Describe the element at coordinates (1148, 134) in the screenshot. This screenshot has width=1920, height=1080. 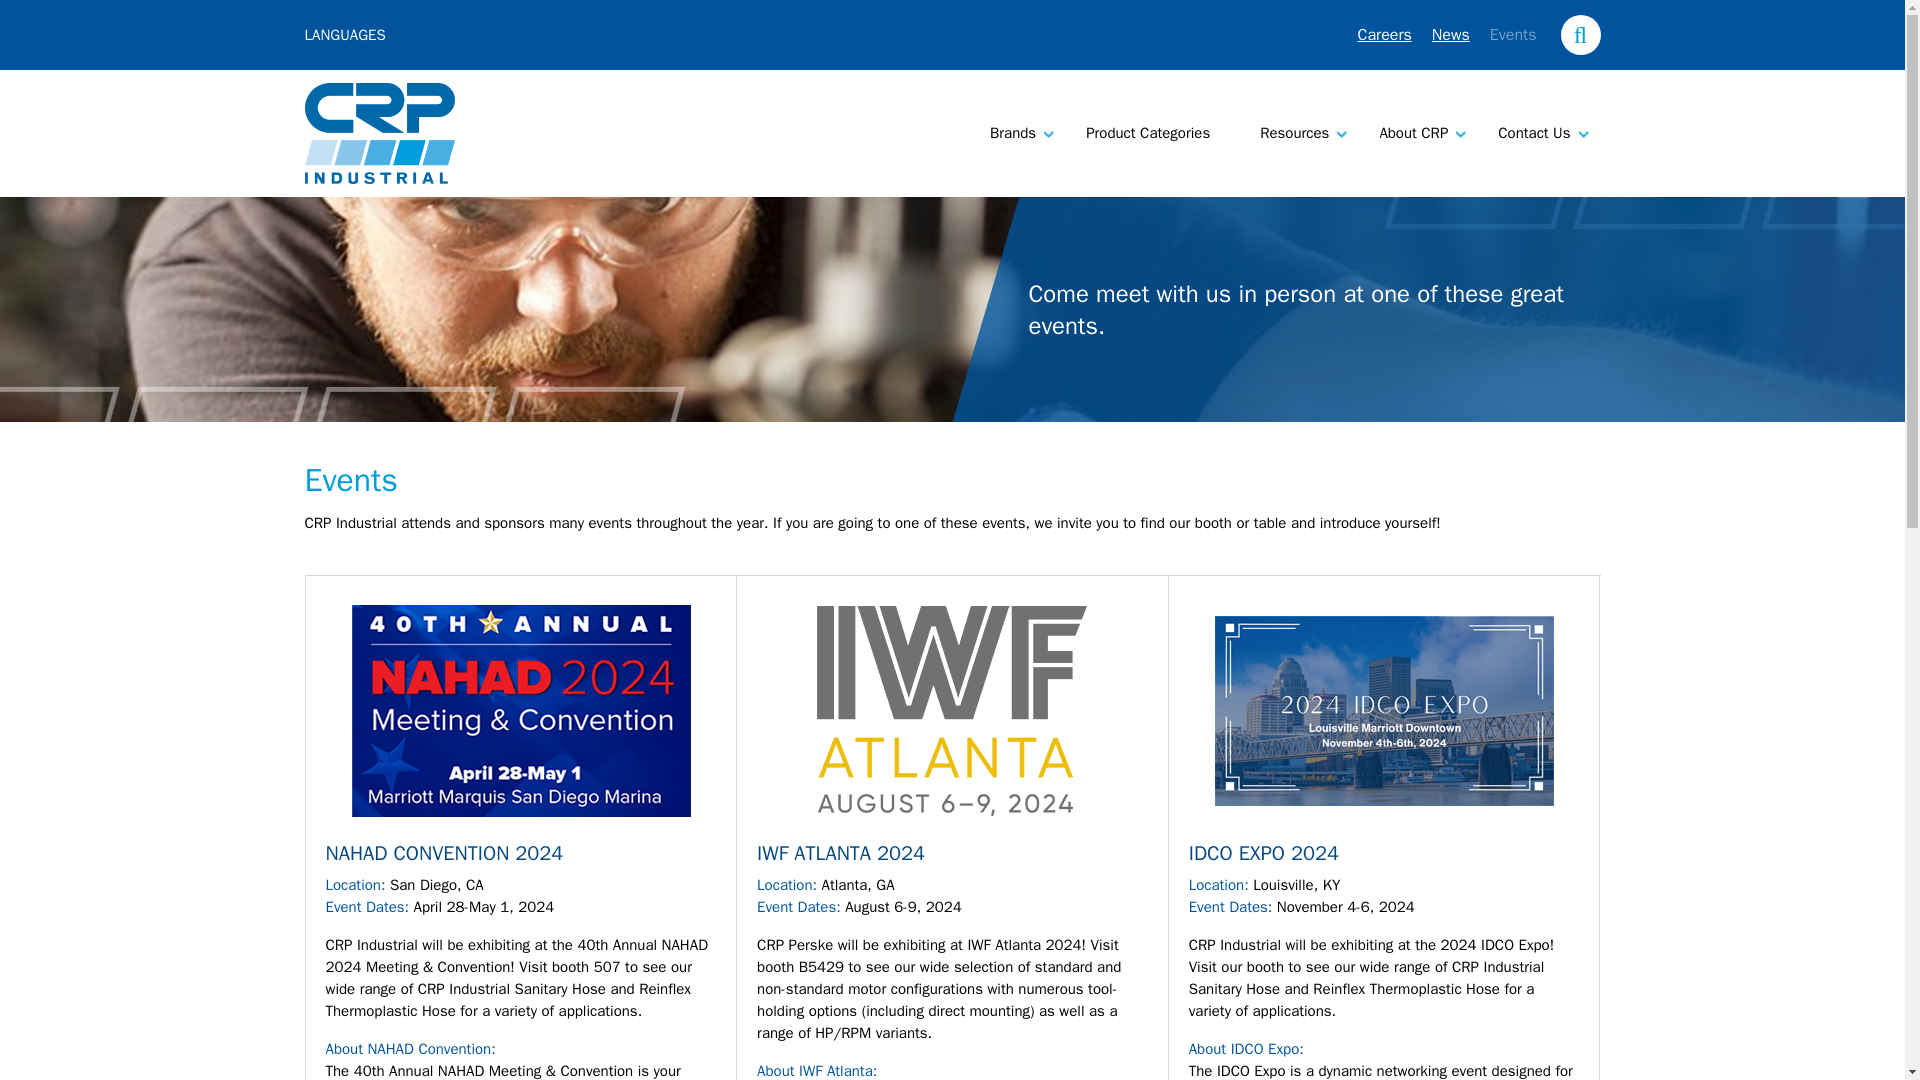
I see `Product Categories` at that location.